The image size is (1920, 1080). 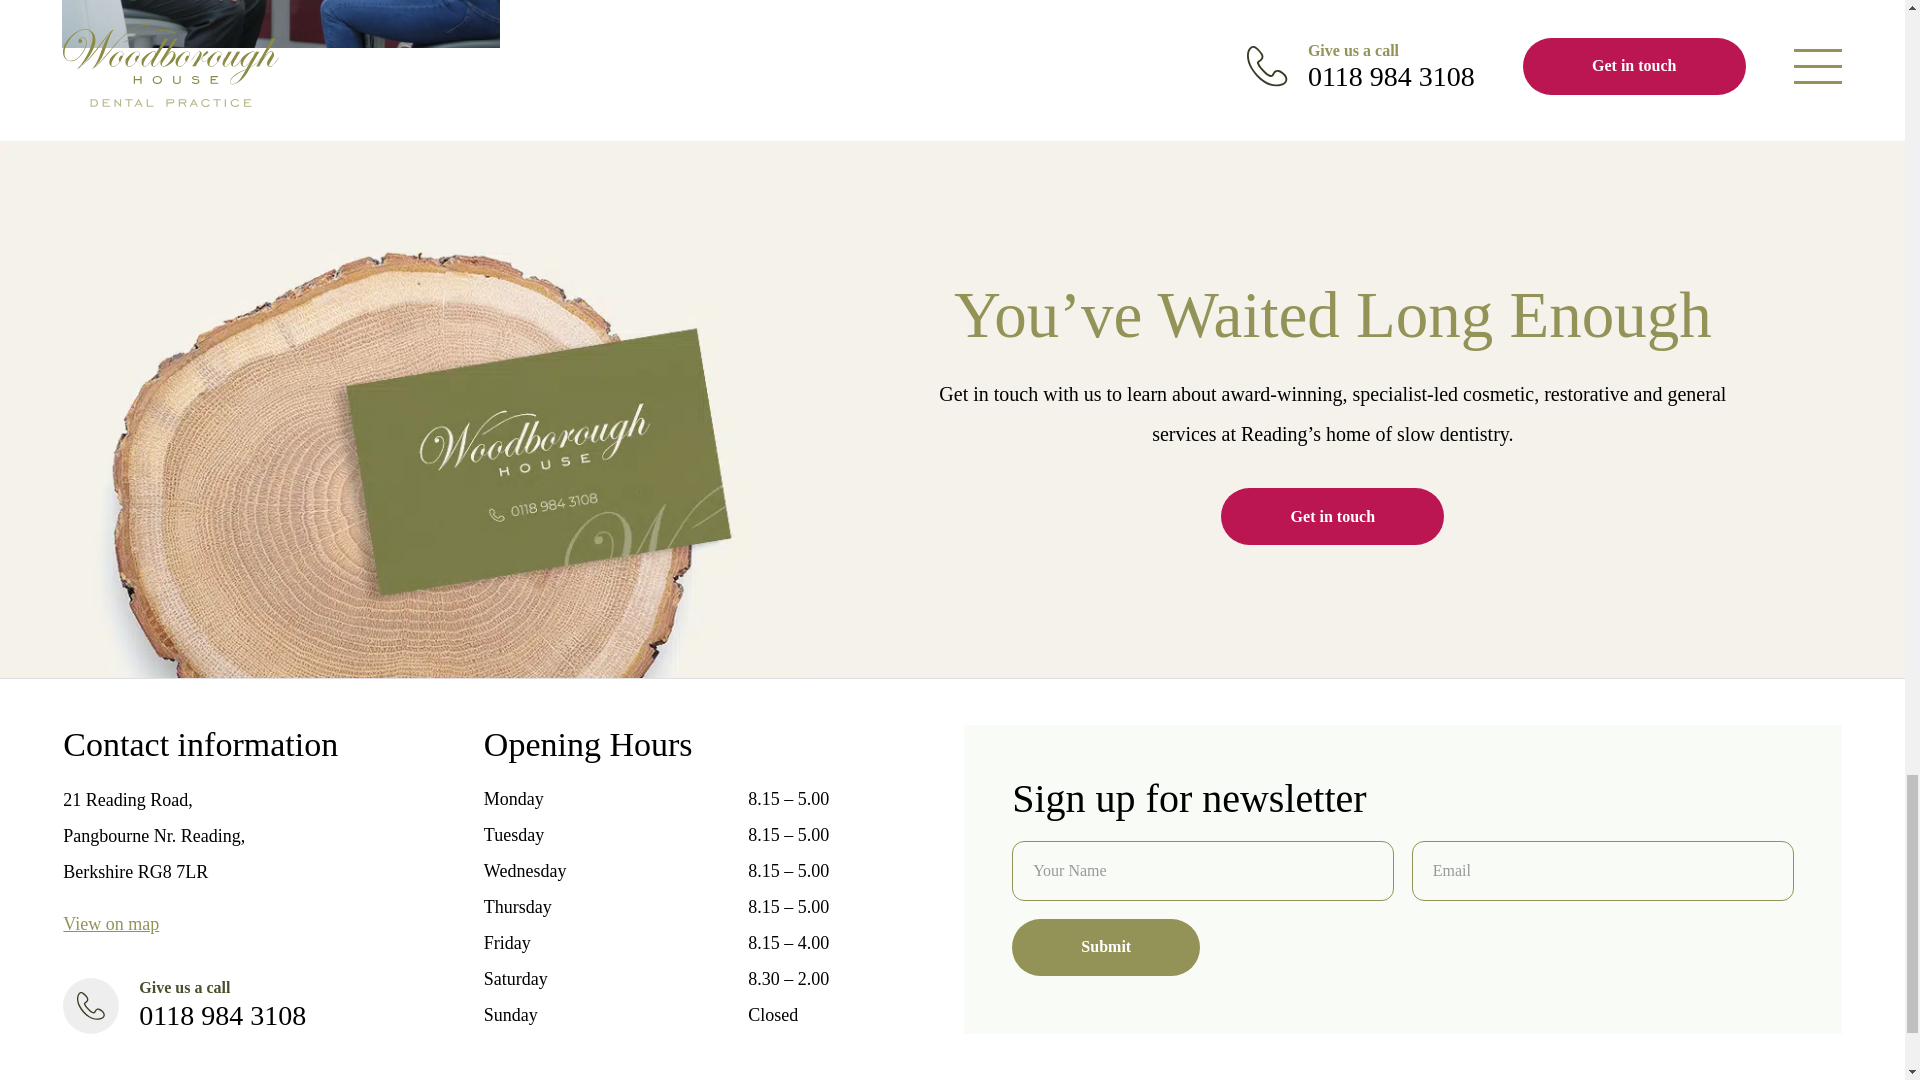 I want to click on Submit, so click(x=1106, y=948).